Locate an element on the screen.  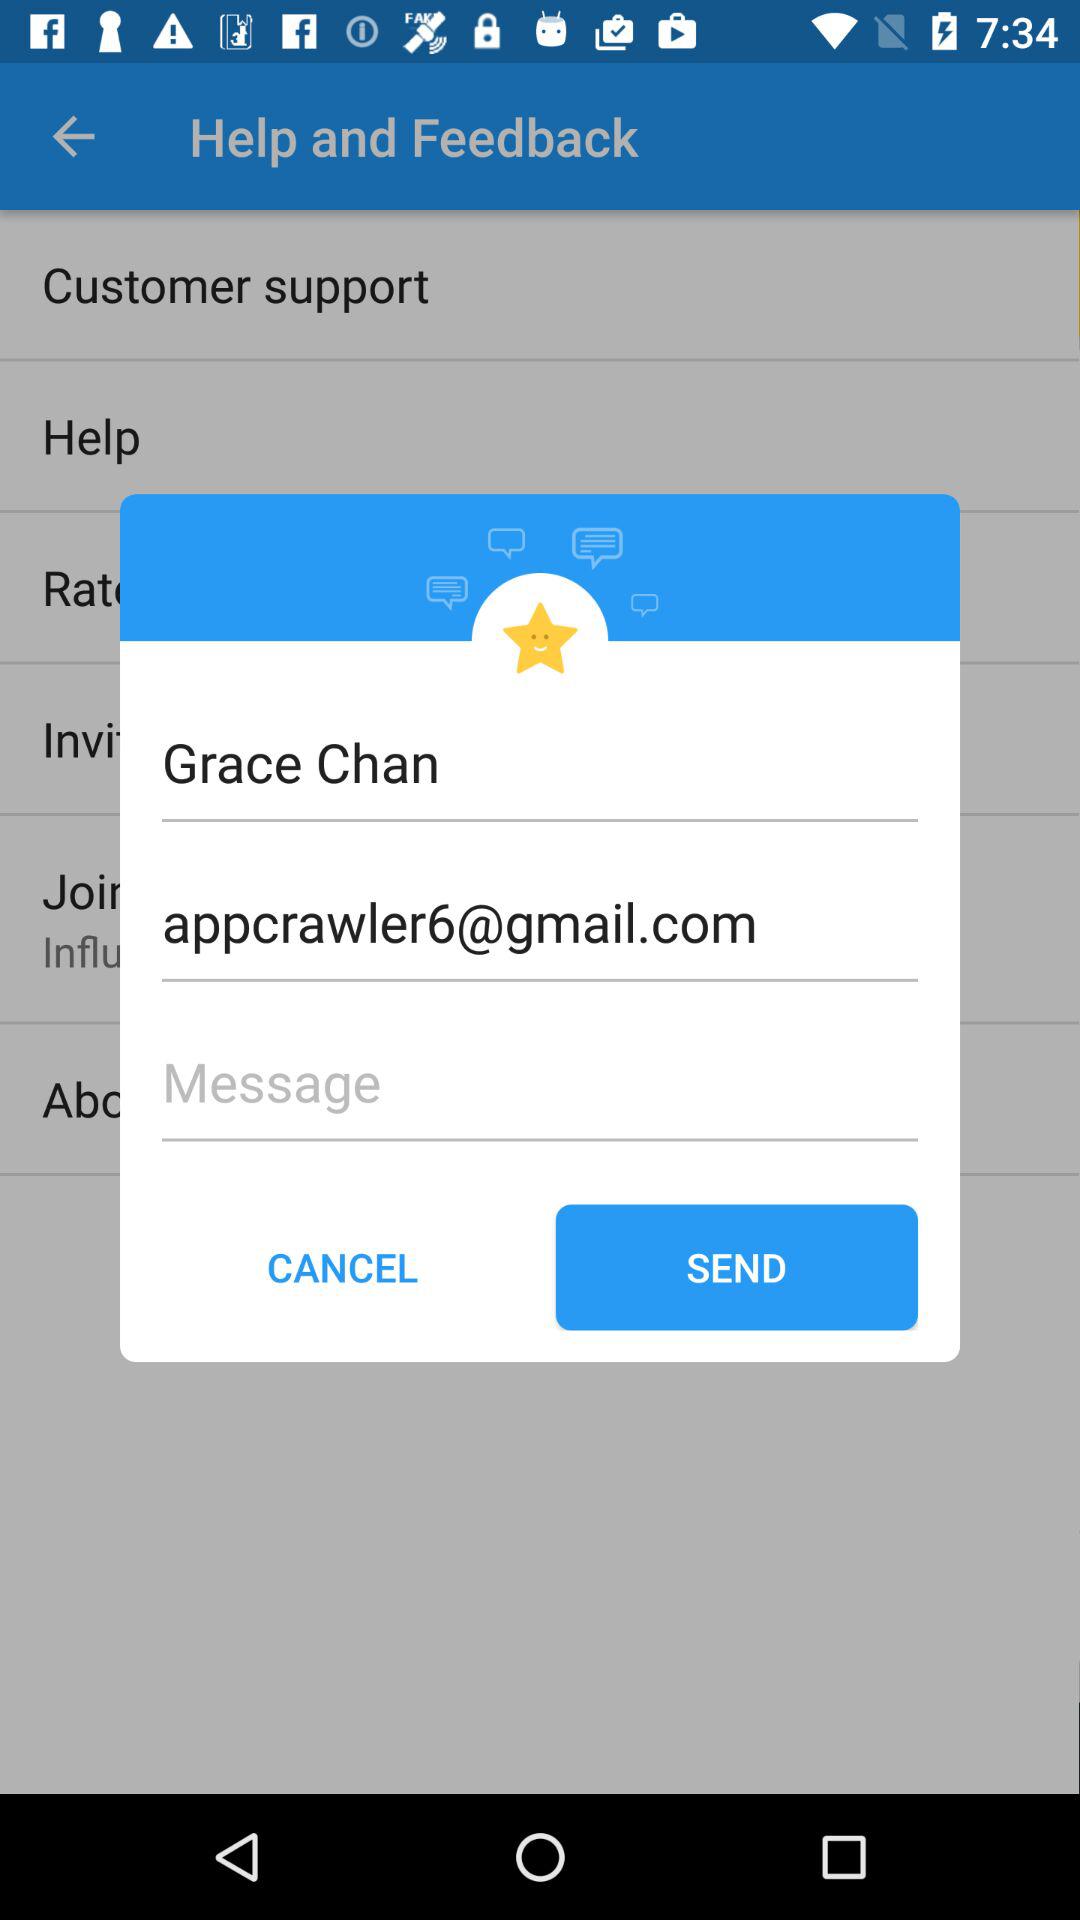
turn on the item on the left is located at coordinates (343, 1267).